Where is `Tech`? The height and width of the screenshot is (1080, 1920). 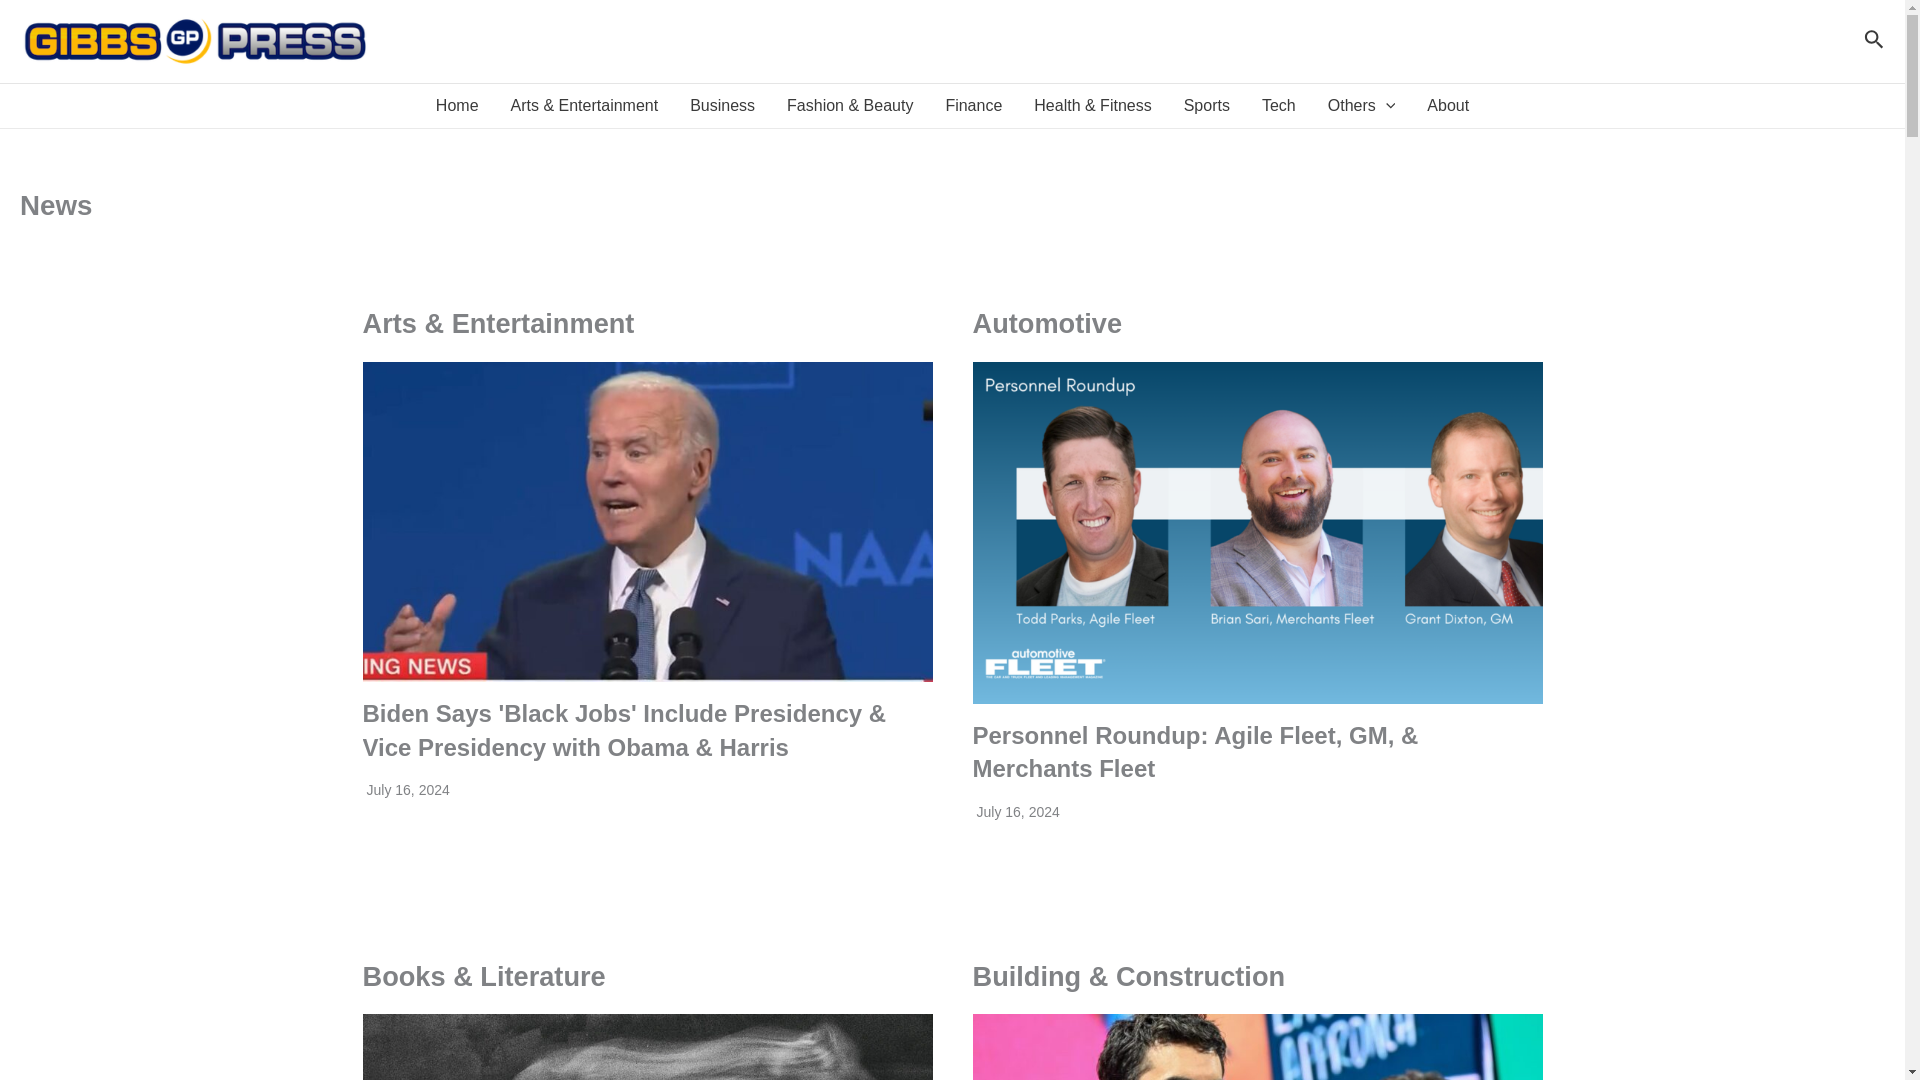
Tech is located at coordinates (1278, 106).